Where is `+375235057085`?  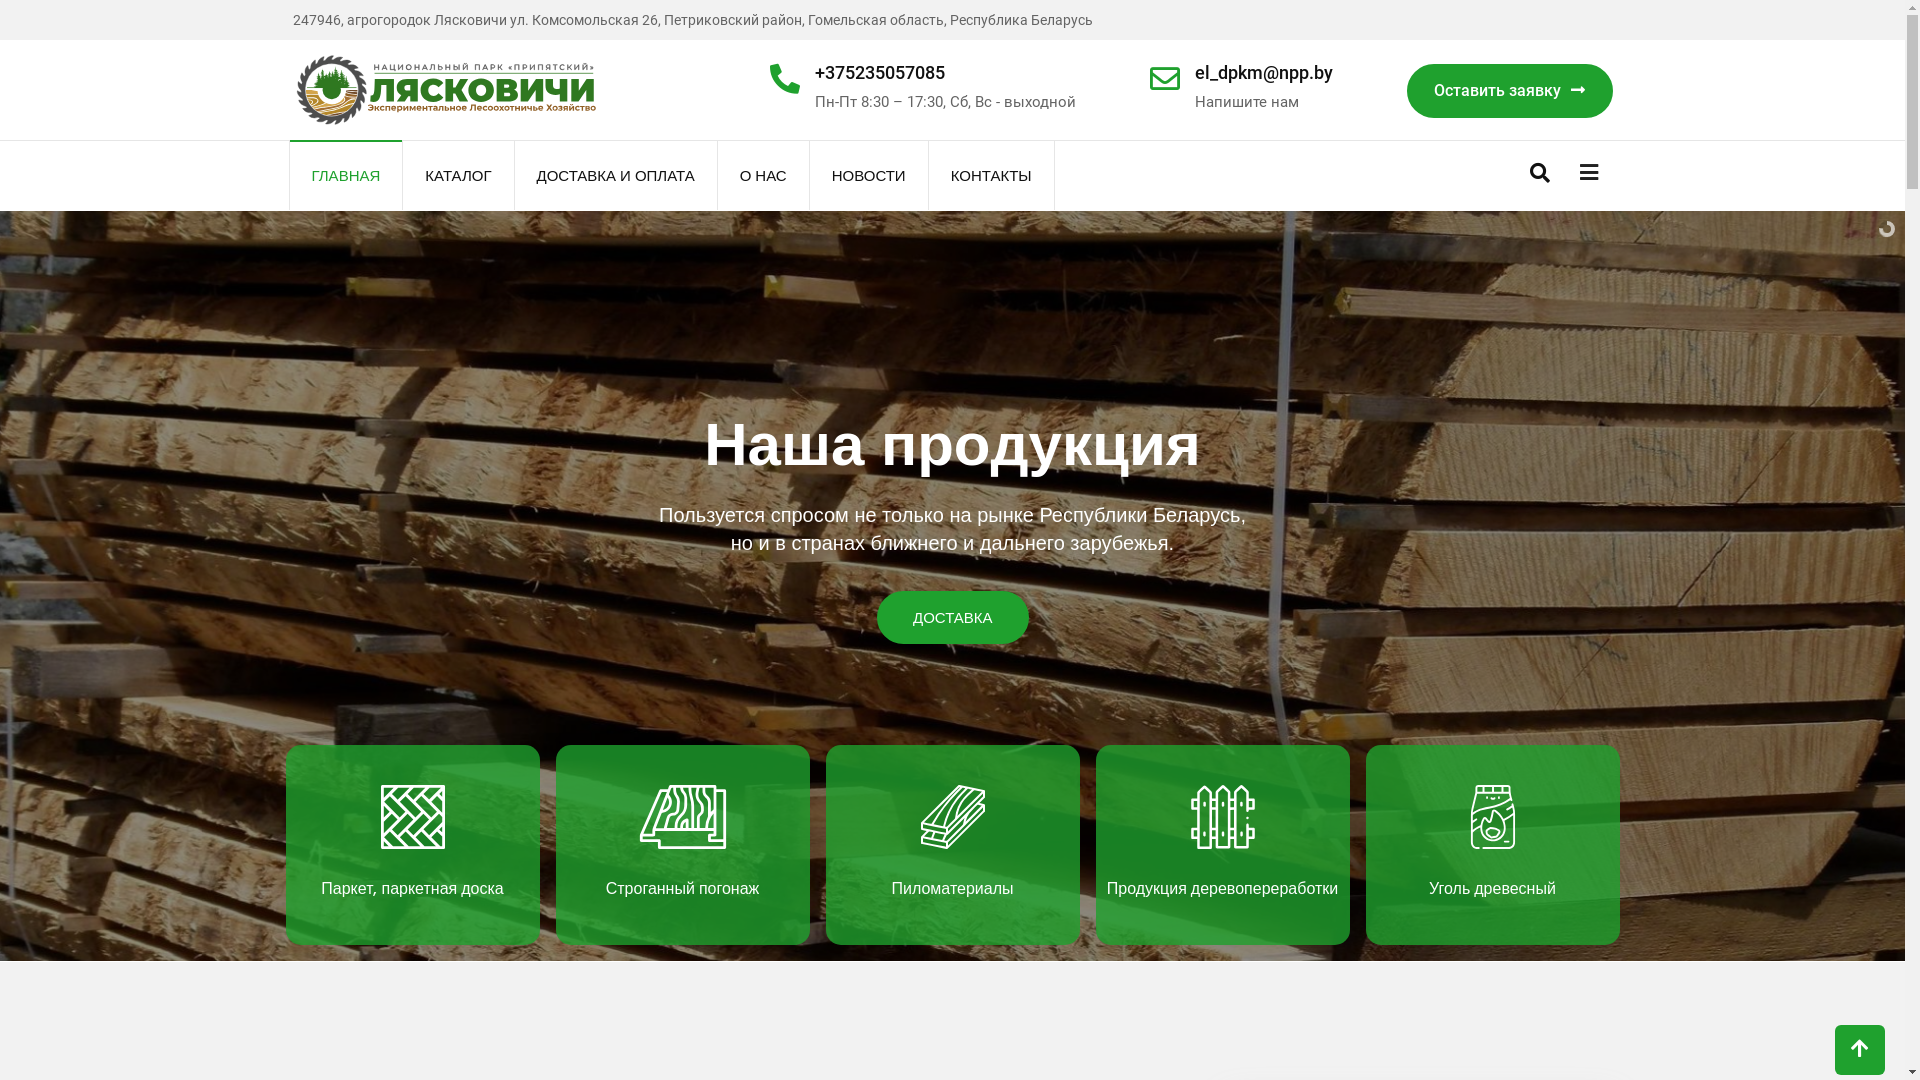 +375235057085 is located at coordinates (879, 72).